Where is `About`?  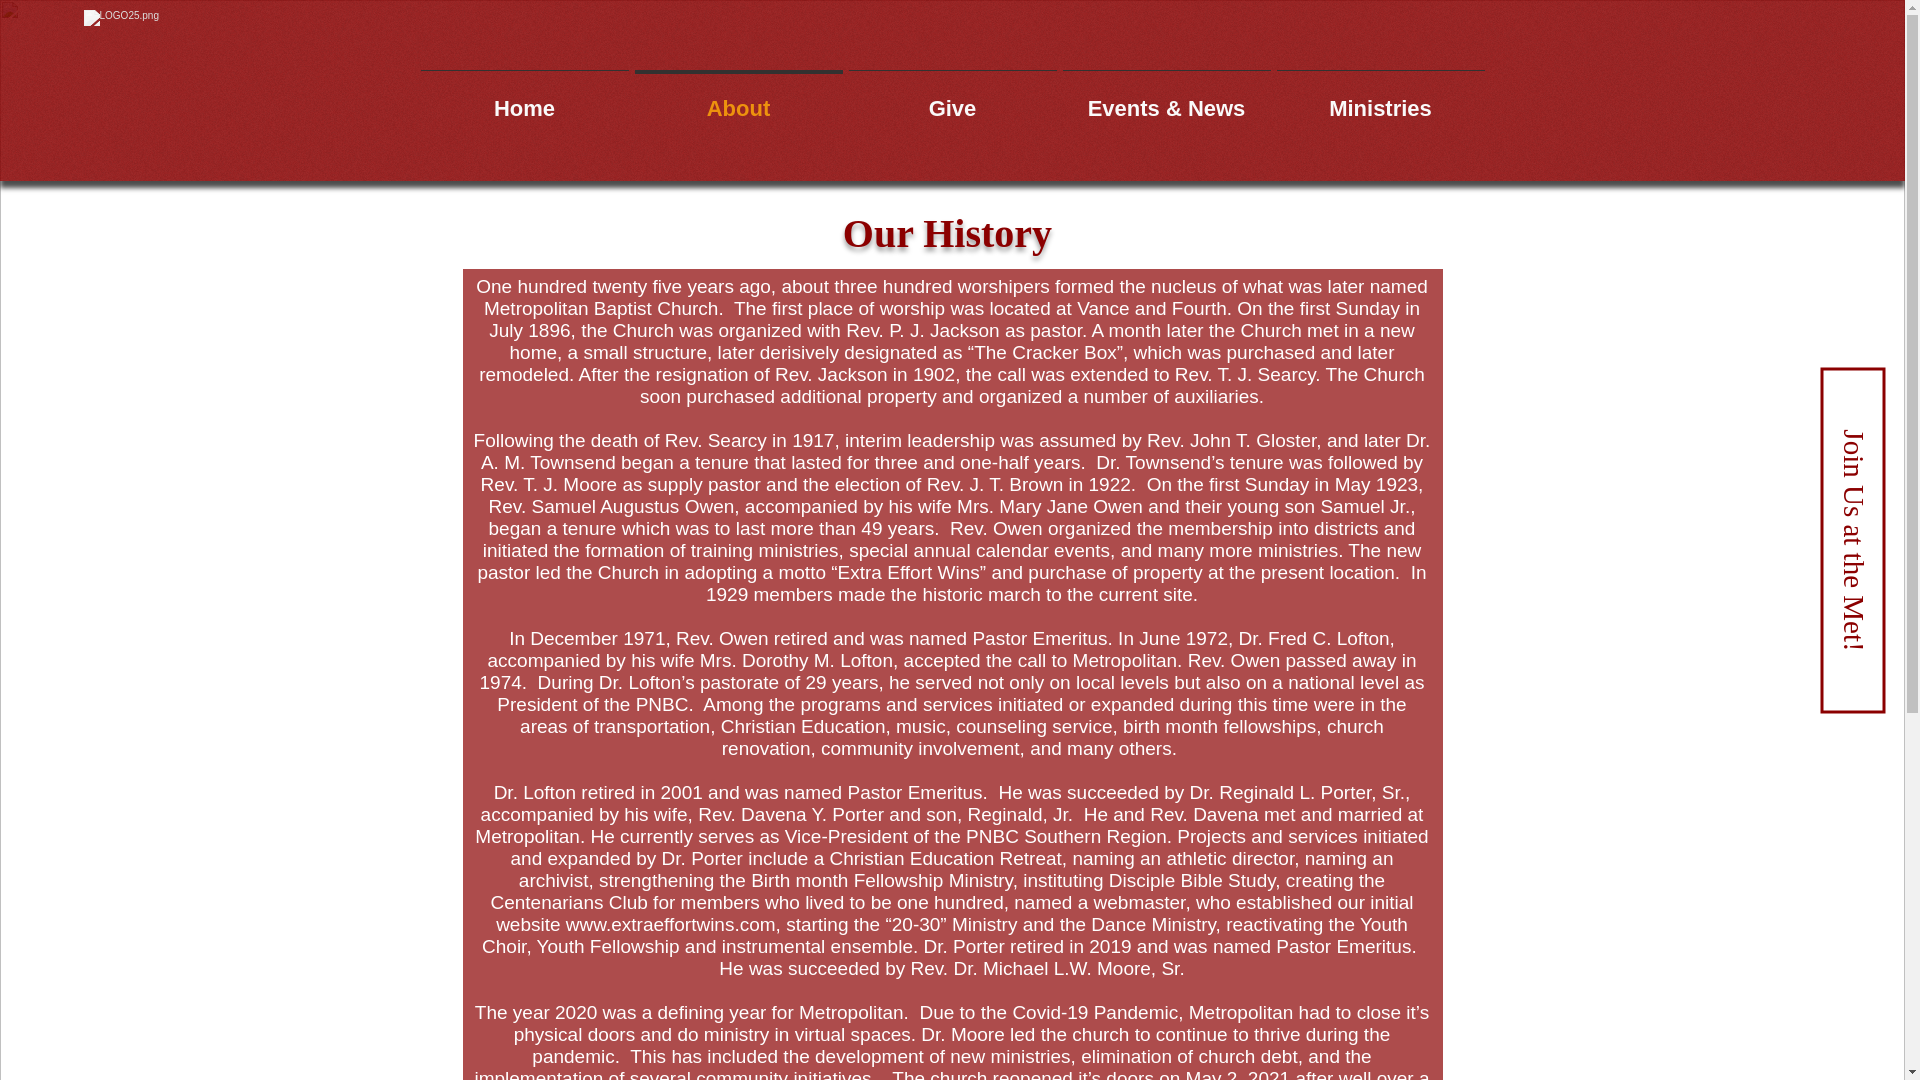
About is located at coordinates (738, 100).